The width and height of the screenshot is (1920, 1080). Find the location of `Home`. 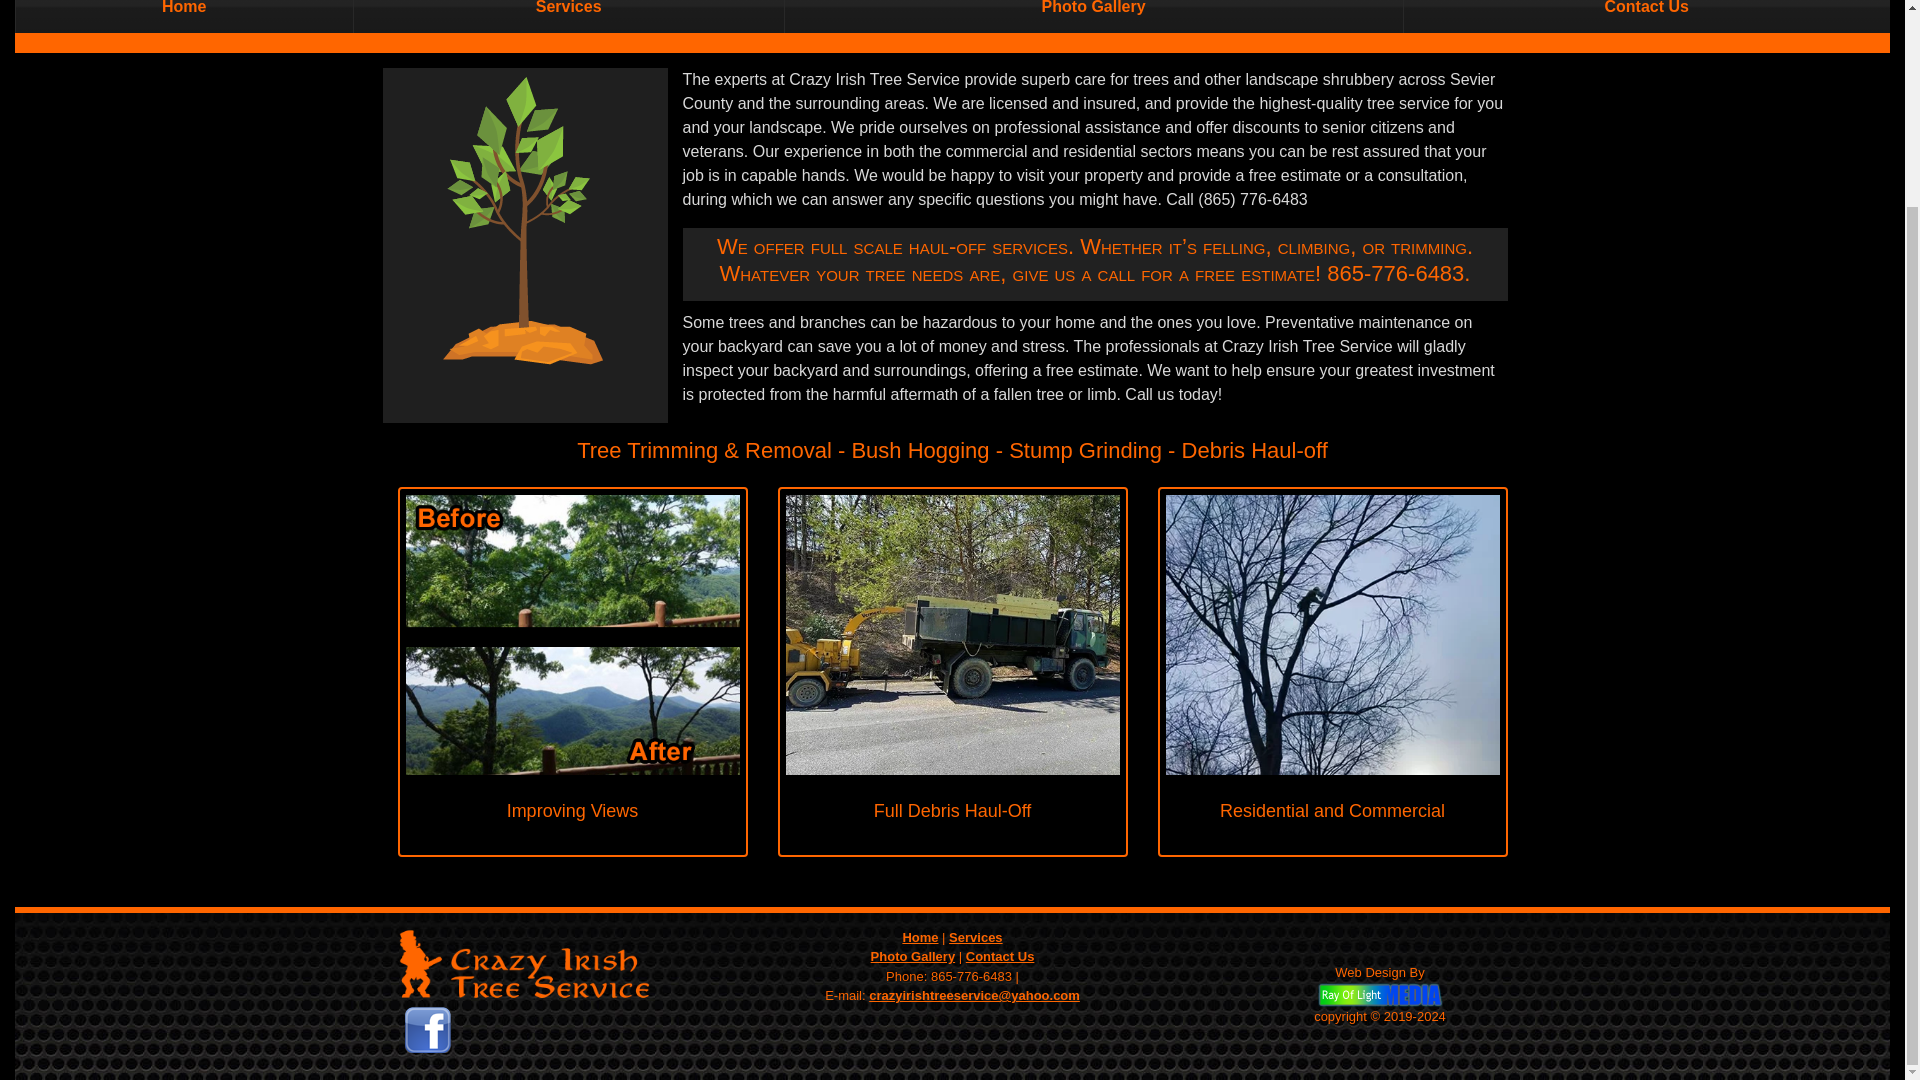

Home is located at coordinates (184, 16).